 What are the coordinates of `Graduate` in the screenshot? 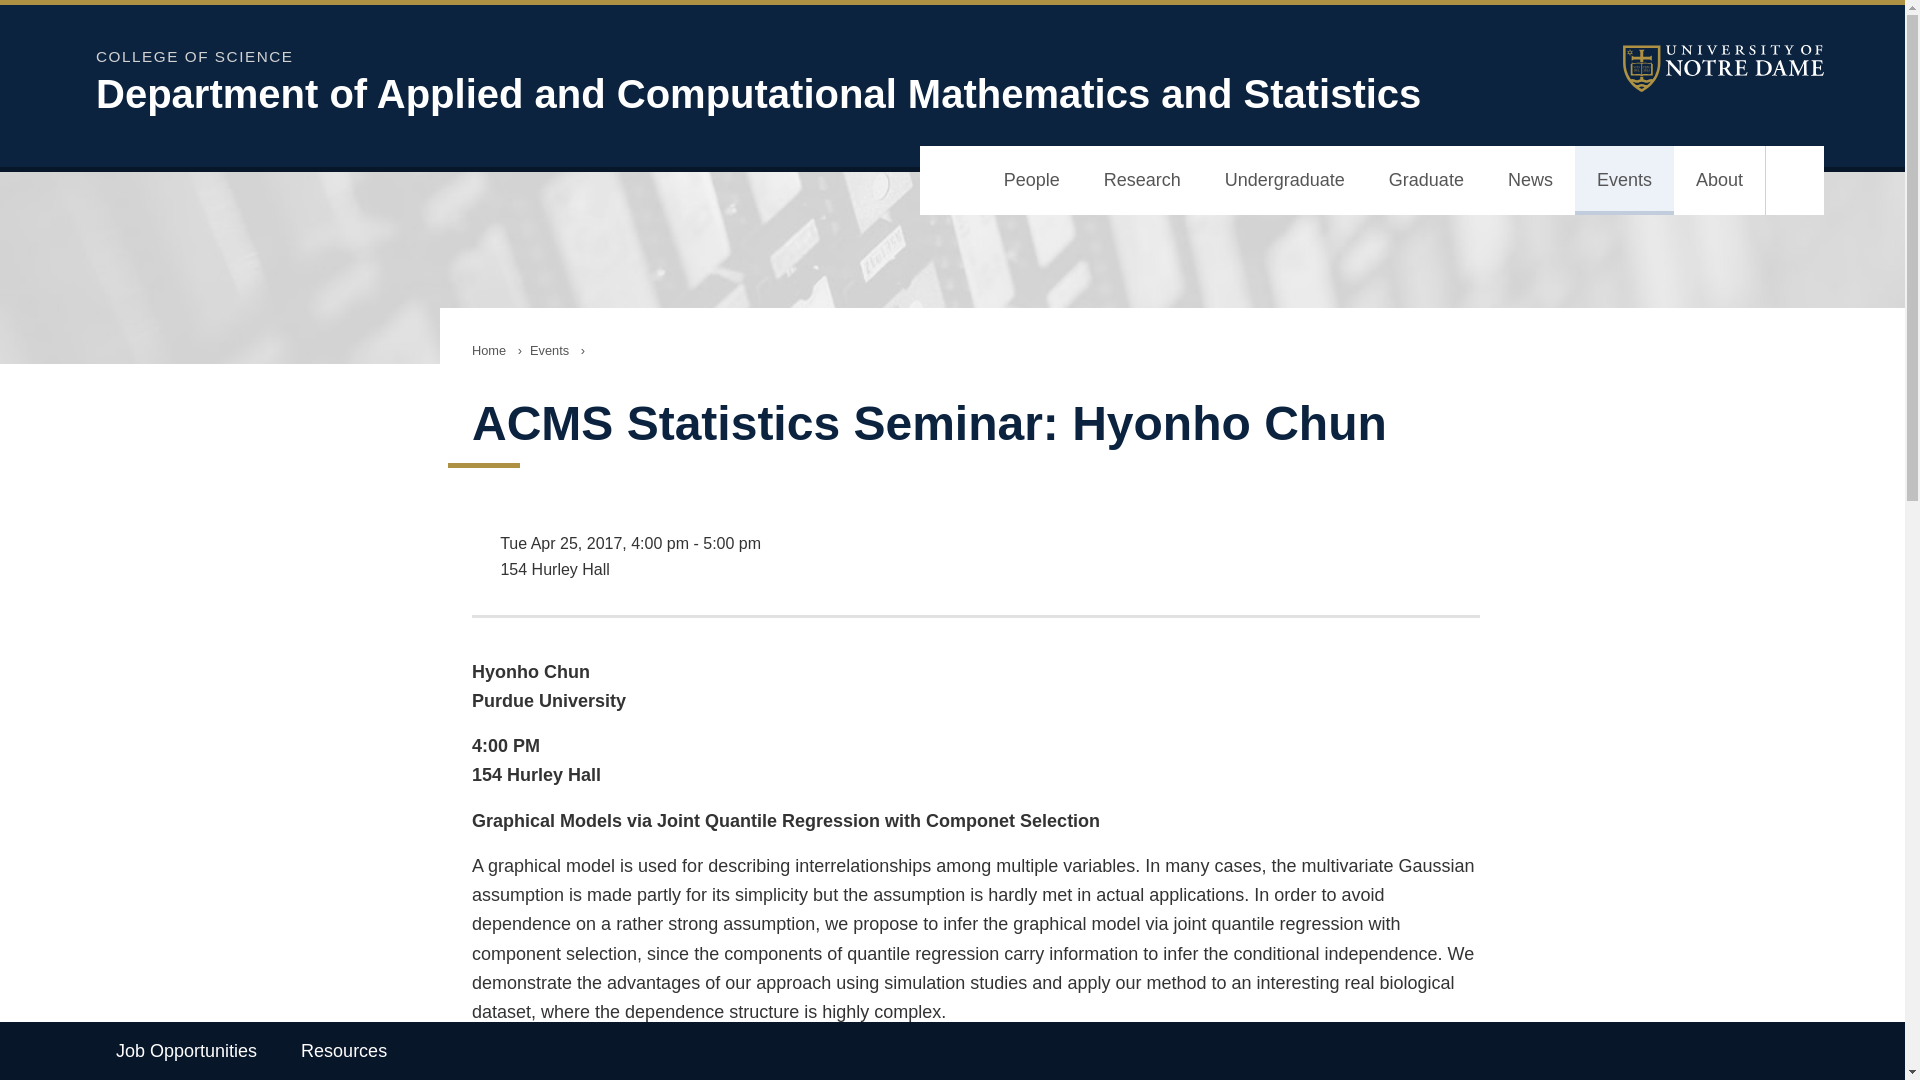 It's located at (1426, 180).